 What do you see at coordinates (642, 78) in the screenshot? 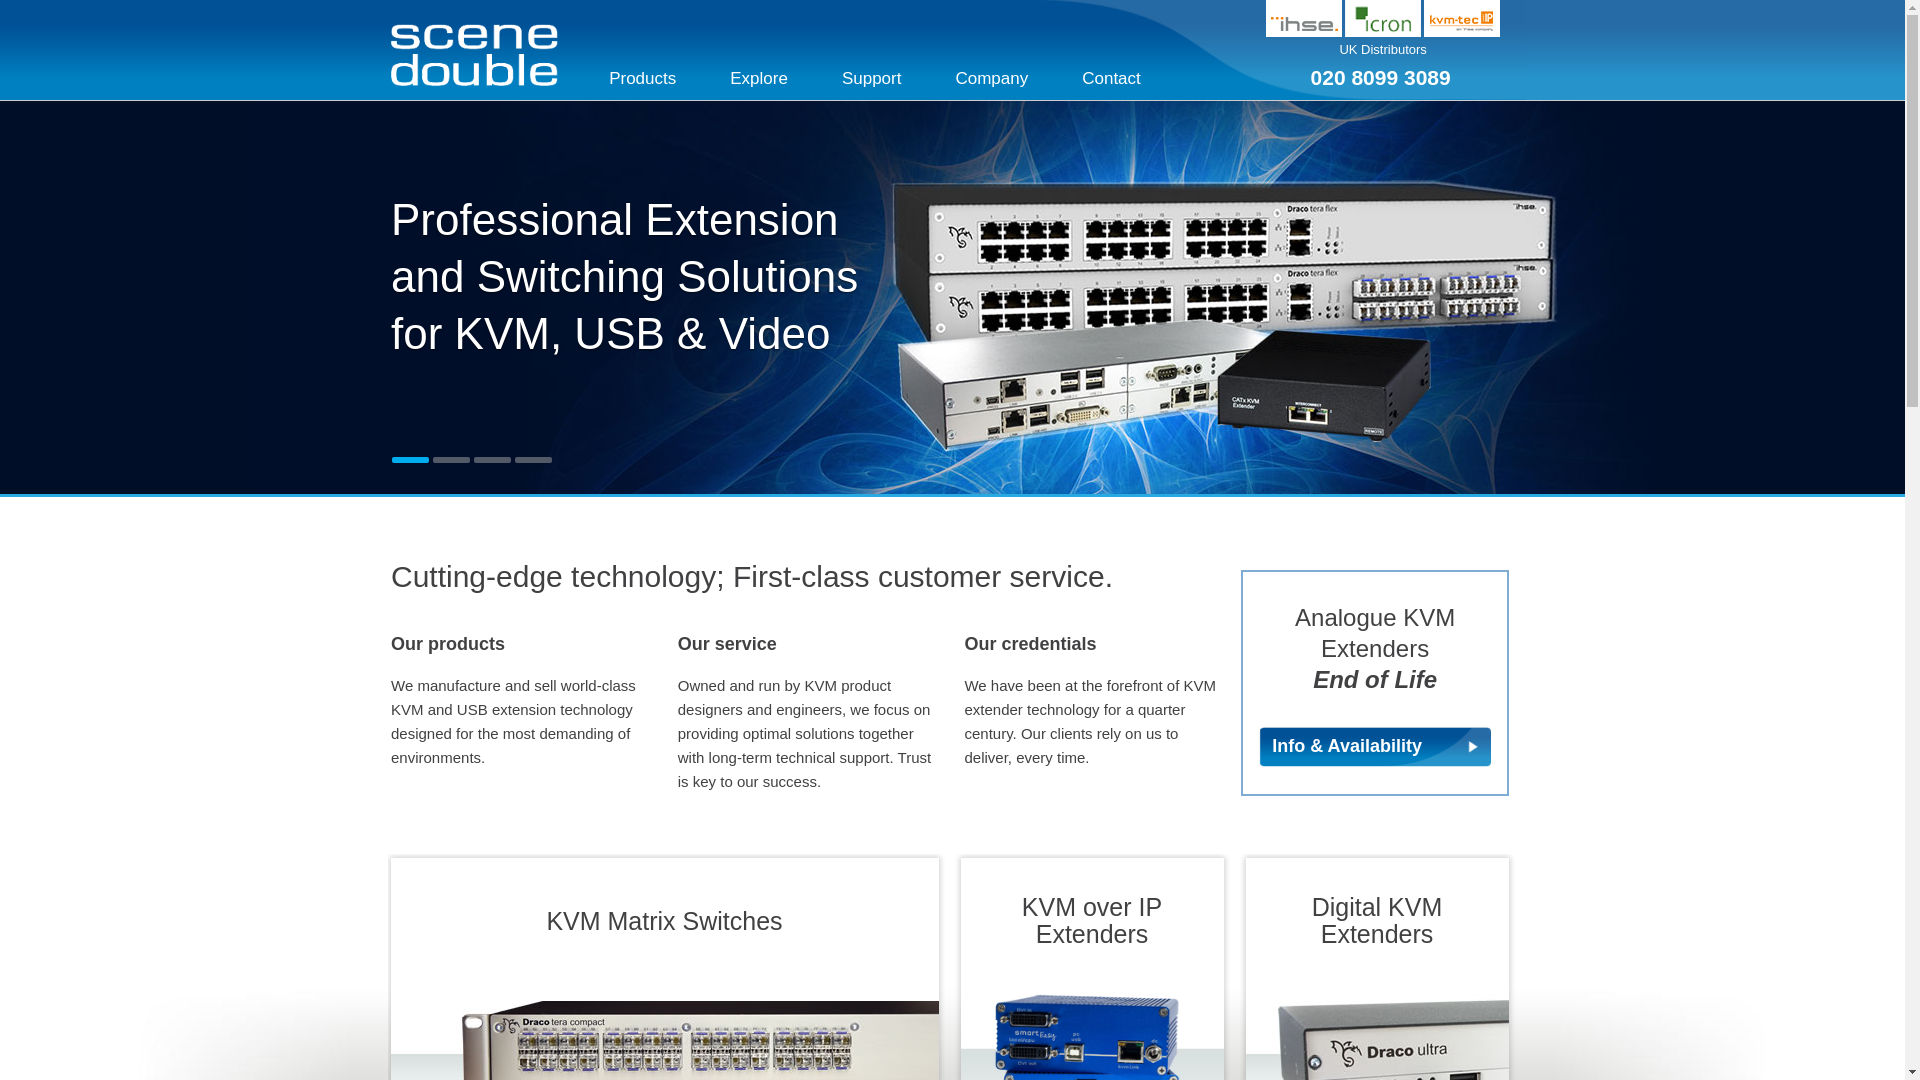
I see `Products` at bounding box center [642, 78].